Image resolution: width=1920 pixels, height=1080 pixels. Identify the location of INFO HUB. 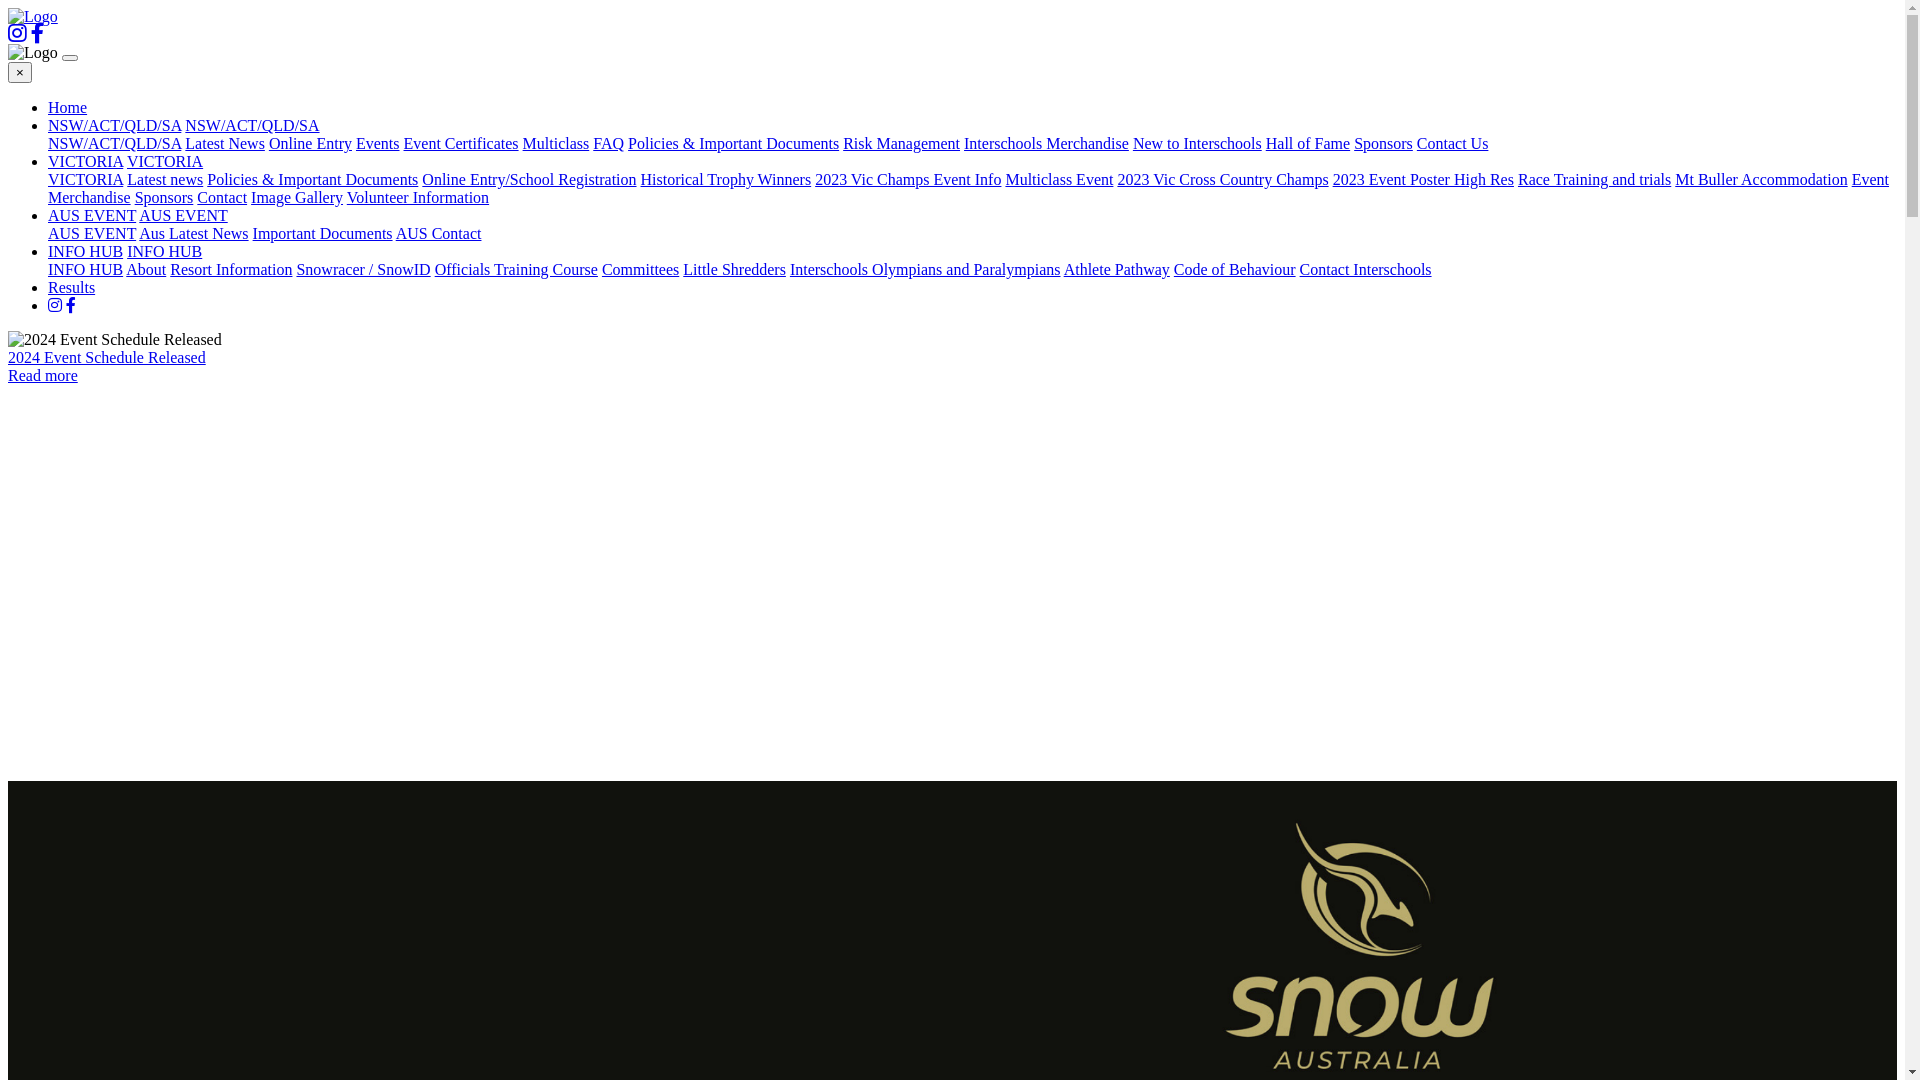
(85, 252).